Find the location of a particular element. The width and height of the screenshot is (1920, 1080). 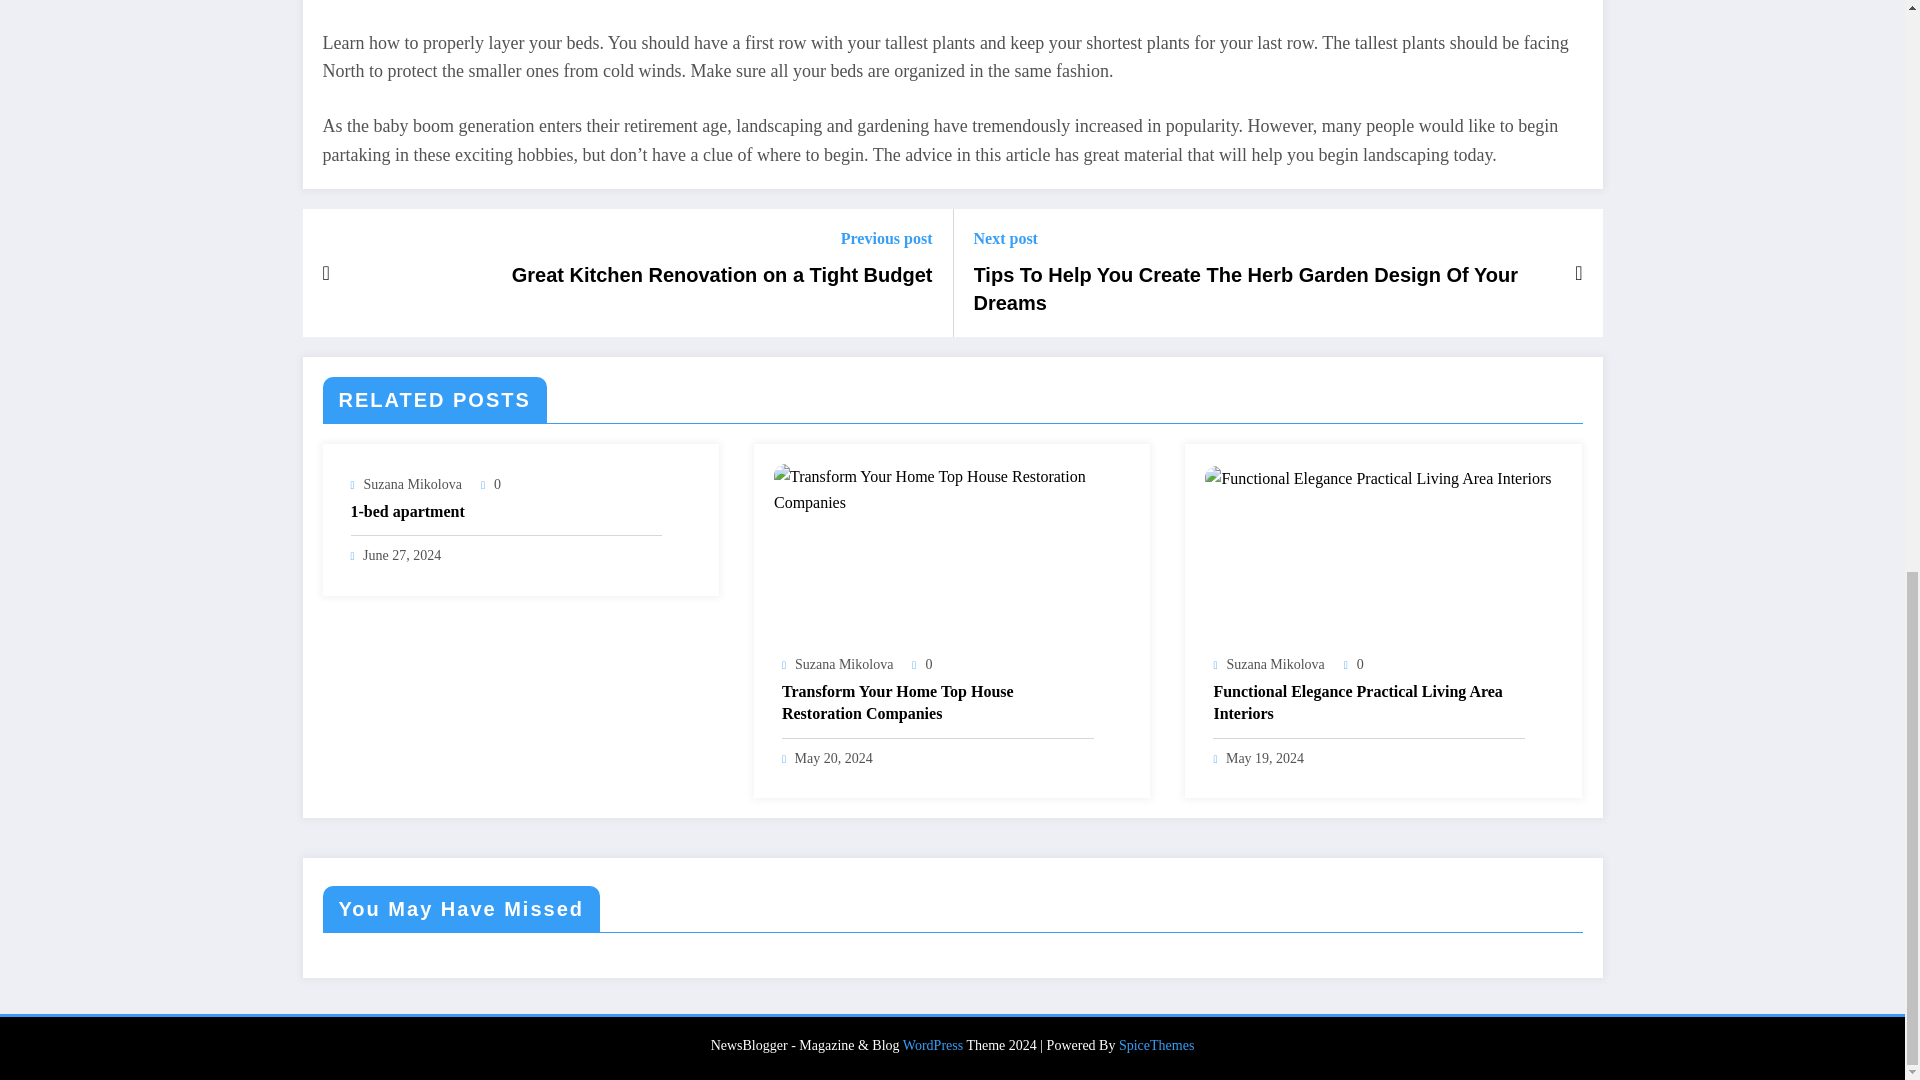

Next post is located at coordinates (1263, 238).